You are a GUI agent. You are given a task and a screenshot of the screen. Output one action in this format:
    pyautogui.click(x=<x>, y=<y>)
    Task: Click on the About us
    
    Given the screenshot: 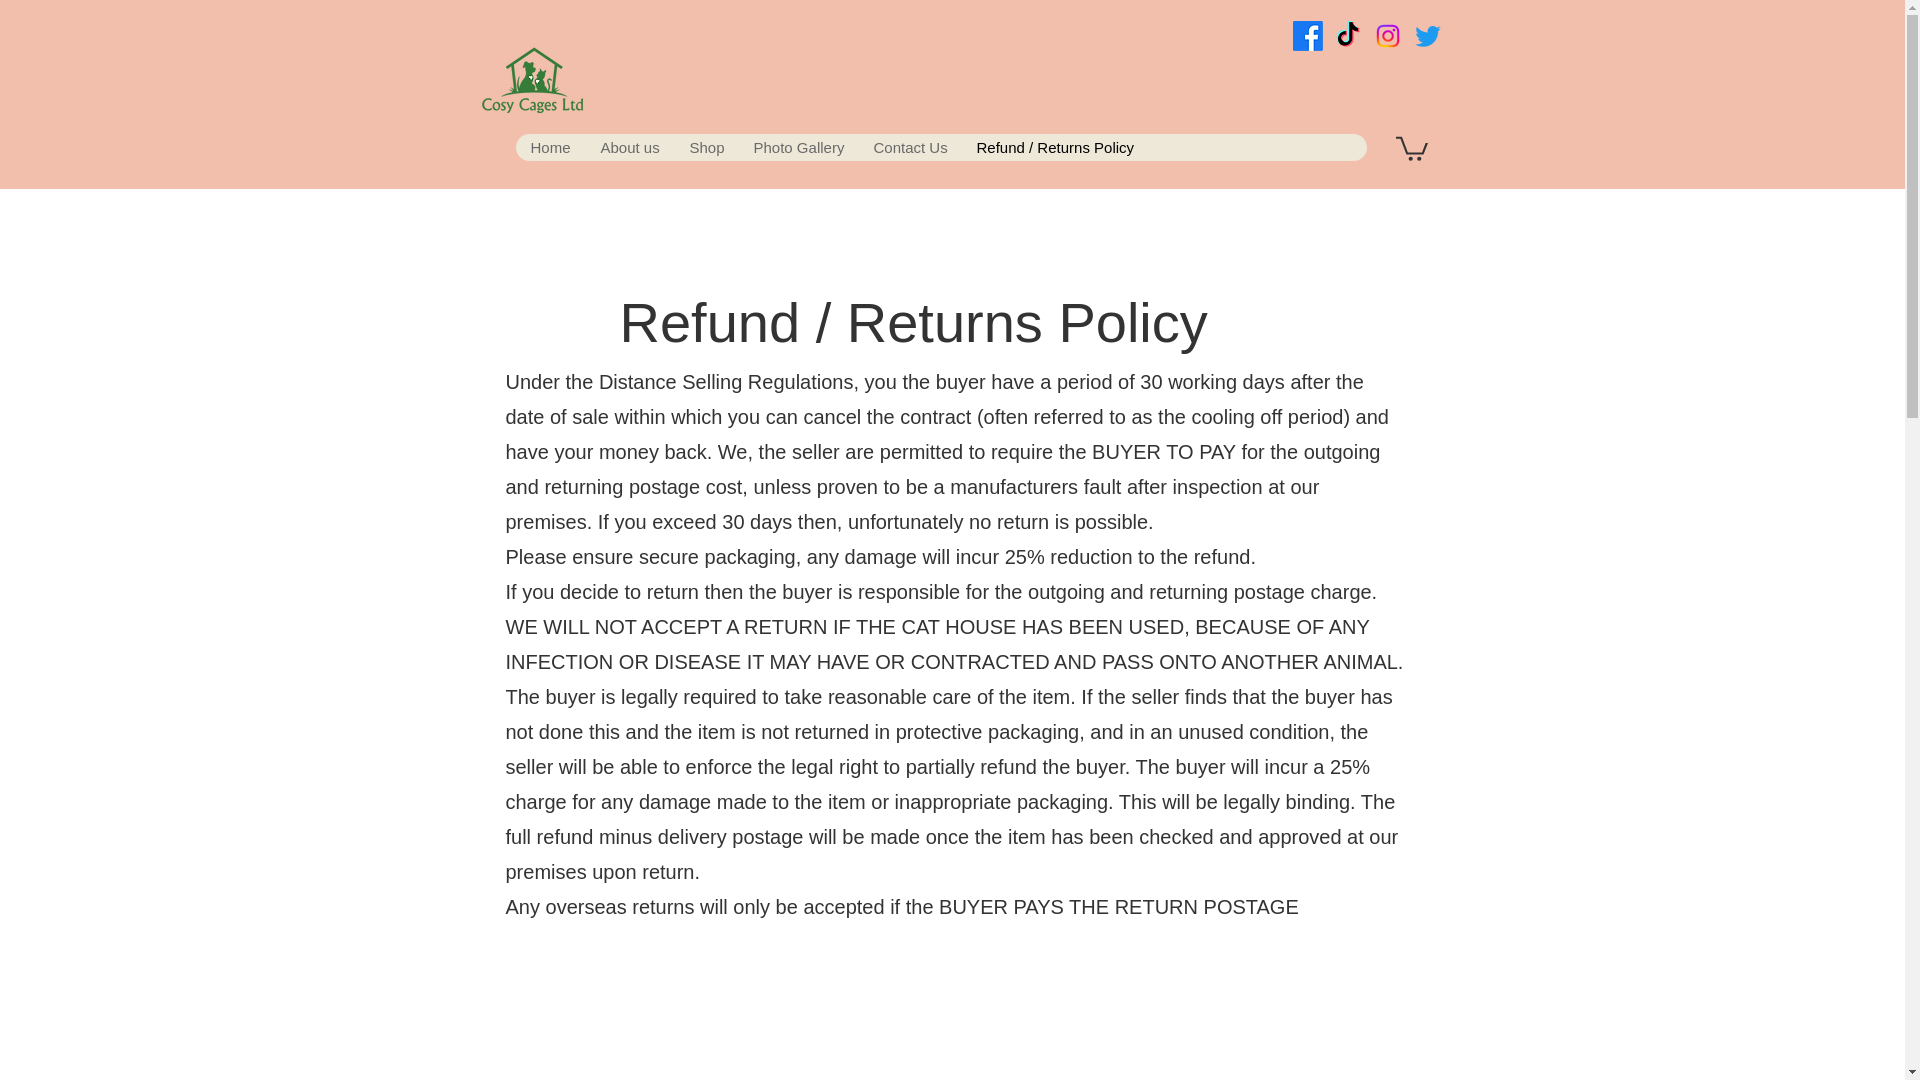 What is the action you would take?
    pyautogui.click(x=628, y=146)
    